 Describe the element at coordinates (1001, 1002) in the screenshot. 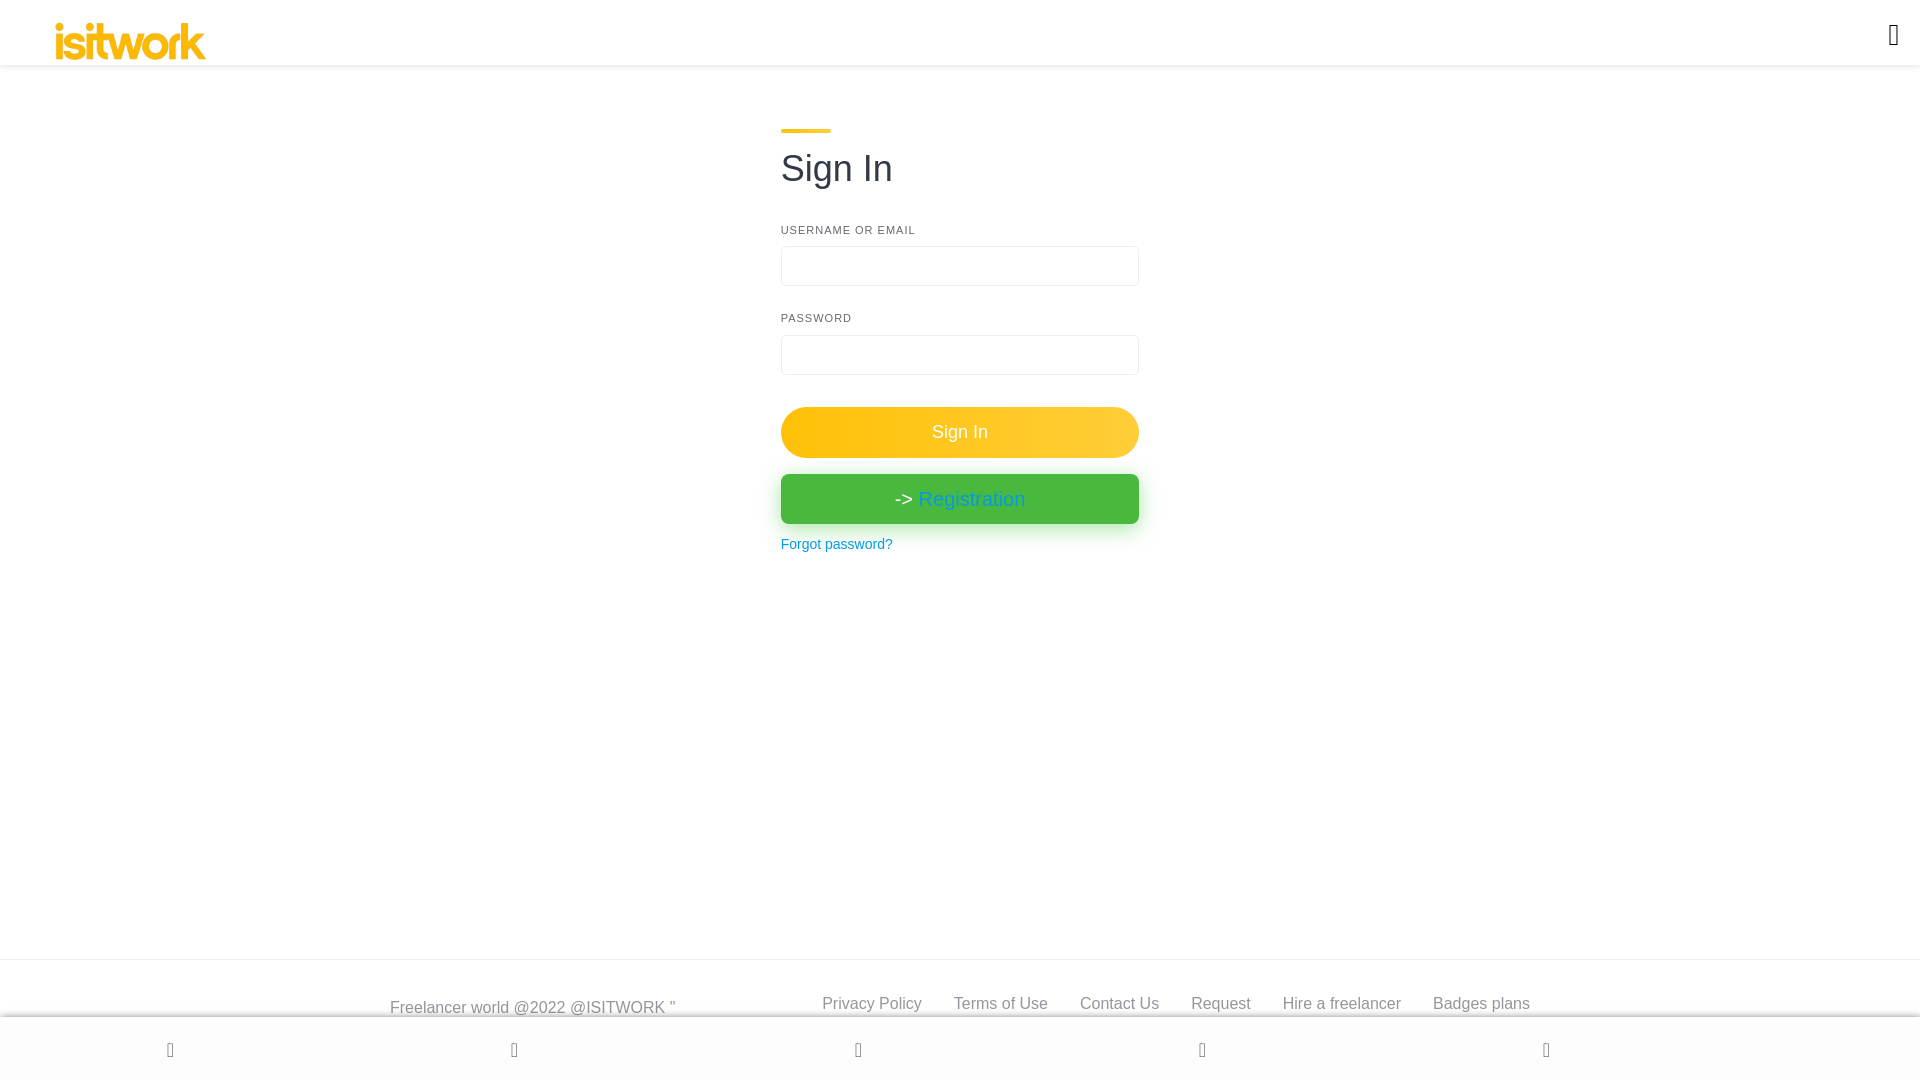

I see `Terms of Use` at that location.